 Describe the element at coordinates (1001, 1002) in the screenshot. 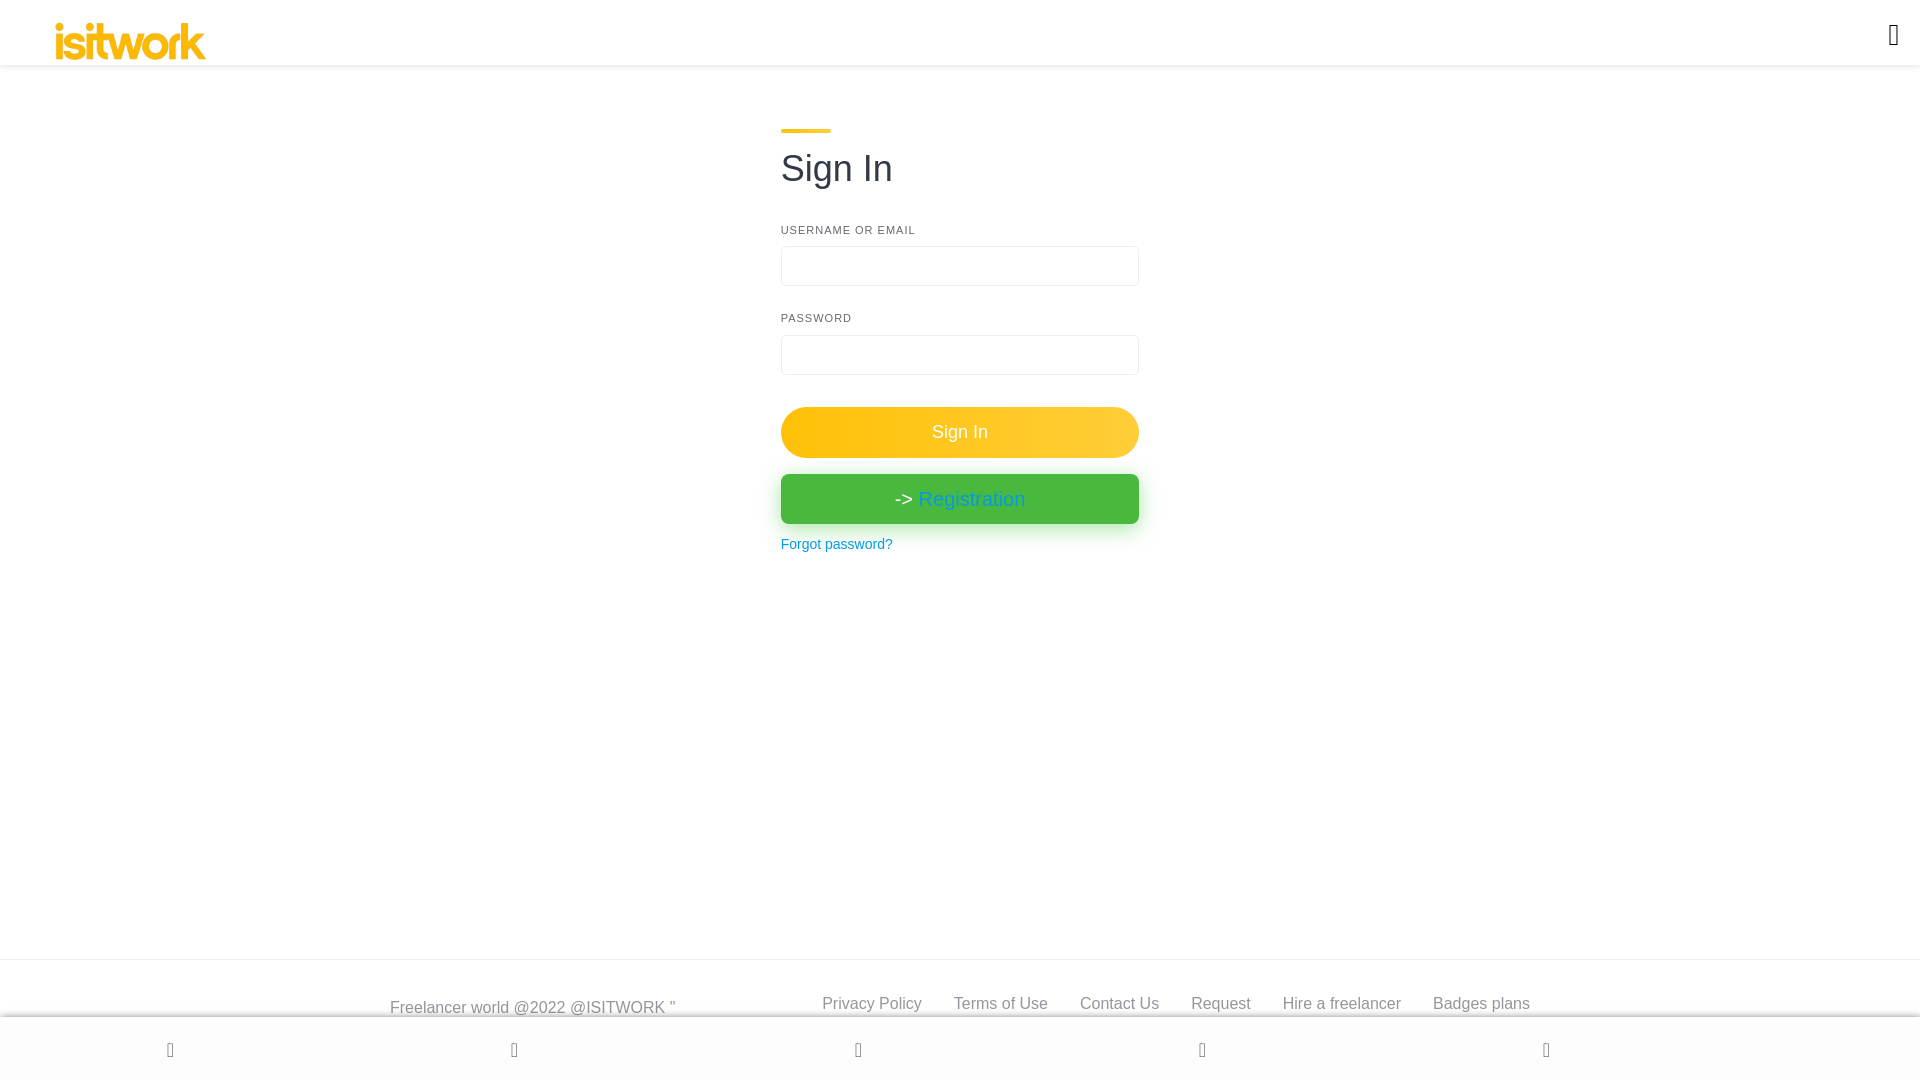

I see `Terms of Use` at that location.